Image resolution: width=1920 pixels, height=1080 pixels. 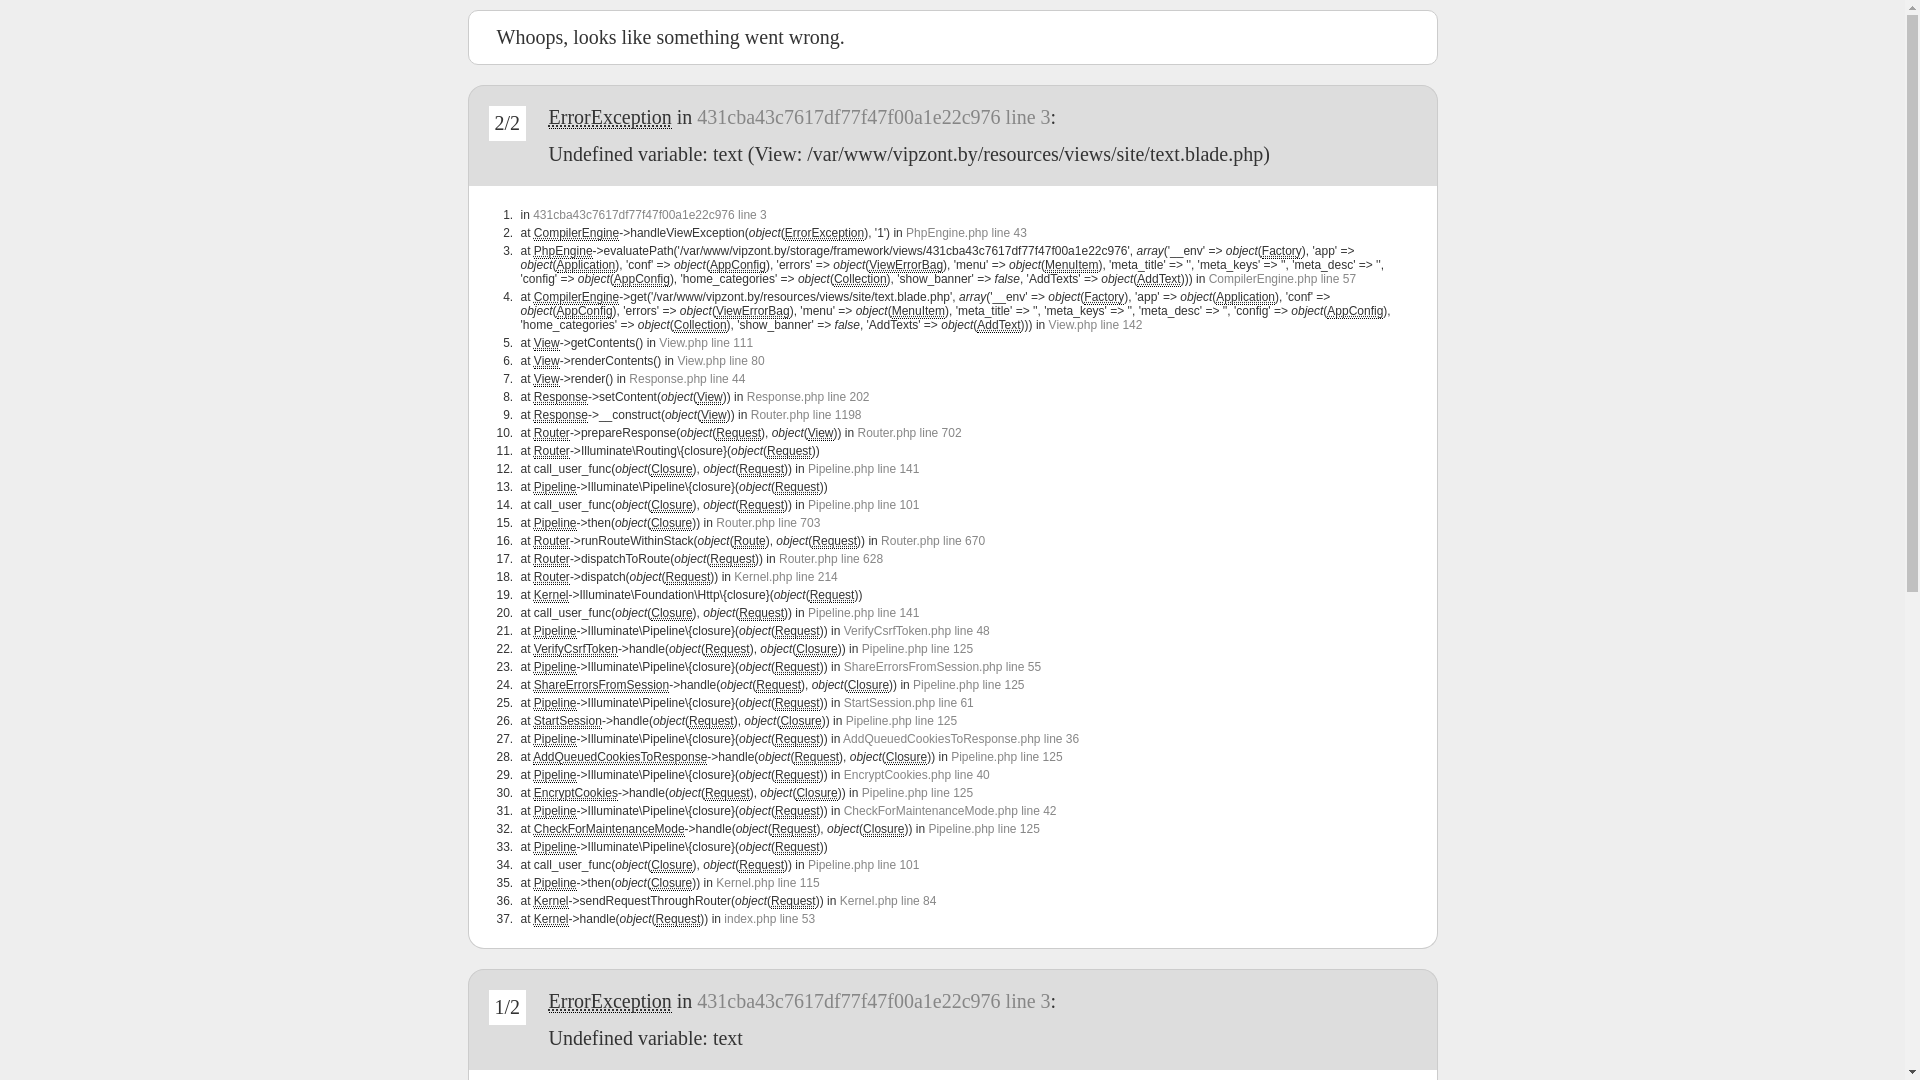 What do you see at coordinates (902, 721) in the screenshot?
I see `Pipeline.php line 125` at bounding box center [902, 721].